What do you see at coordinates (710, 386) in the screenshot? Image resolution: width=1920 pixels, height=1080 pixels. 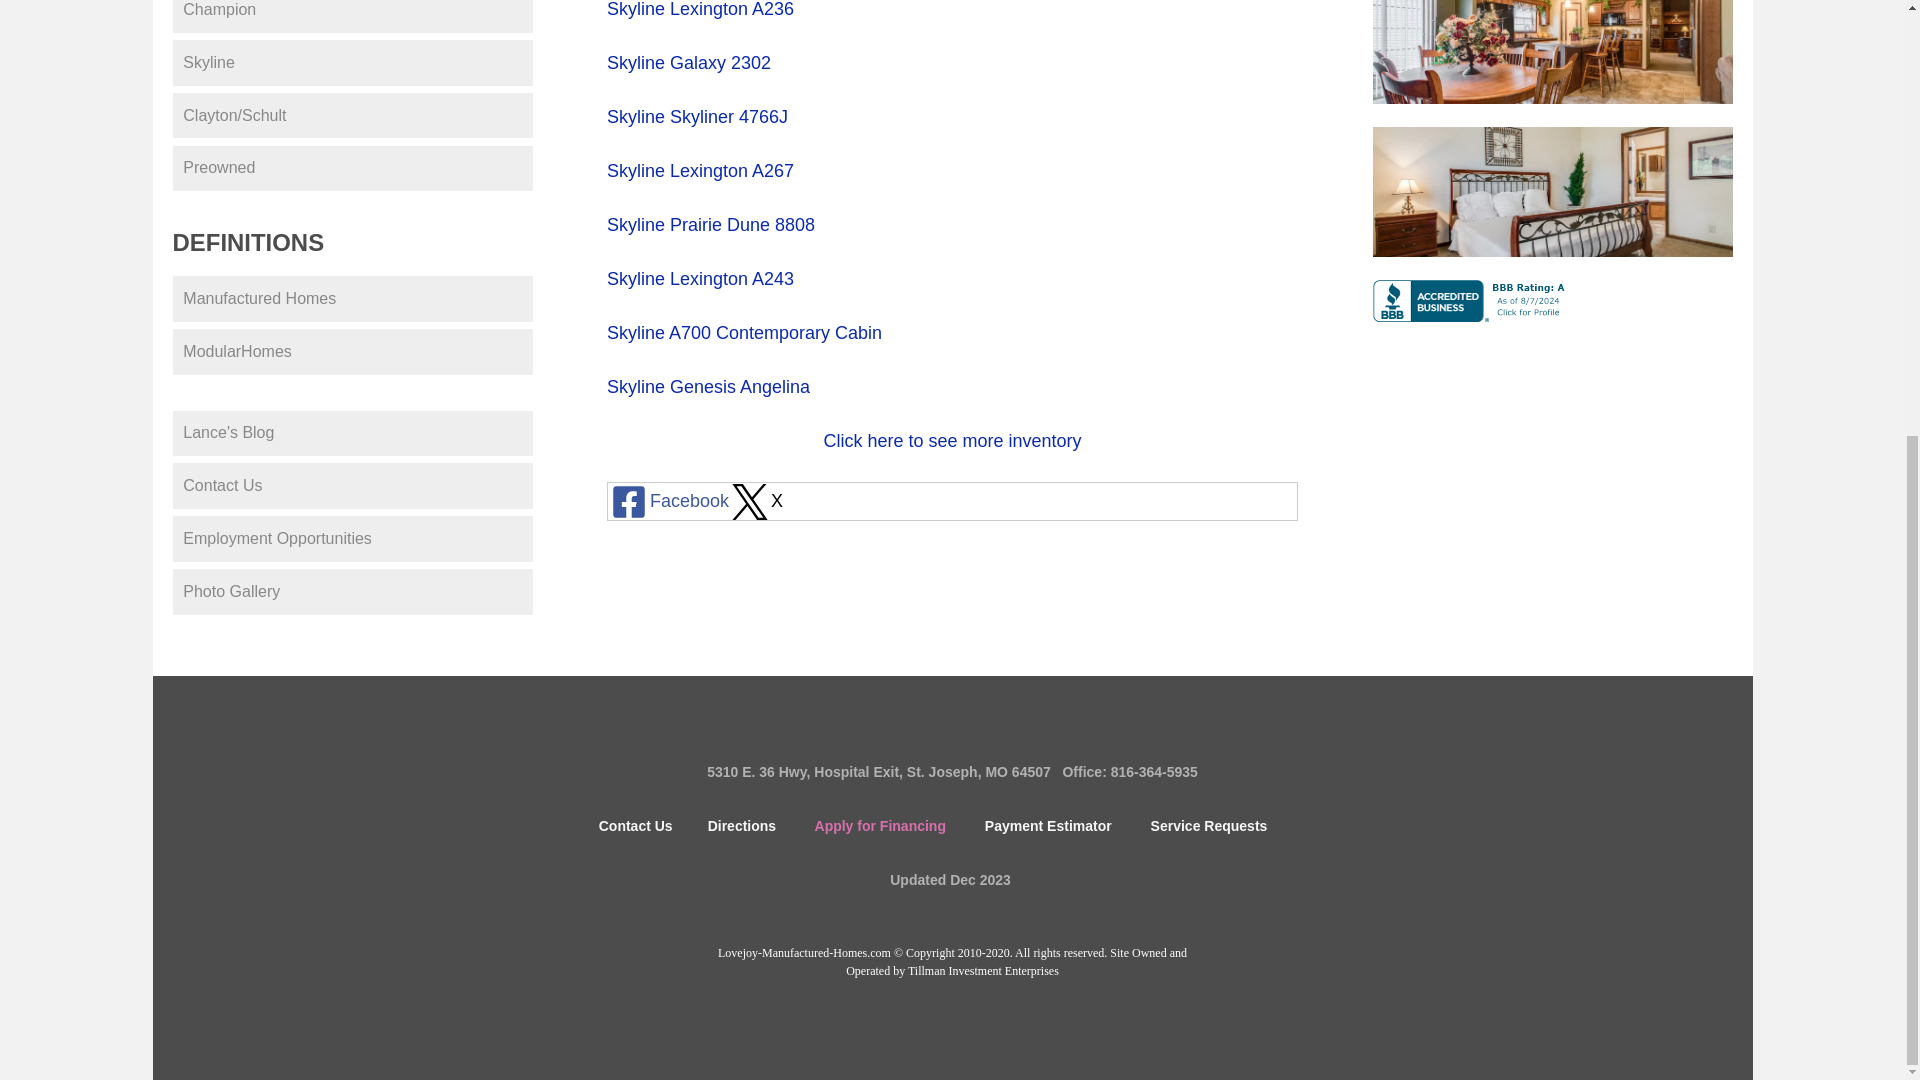 I see `Skyline Genesis Angelina ` at bounding box center [710, 386].